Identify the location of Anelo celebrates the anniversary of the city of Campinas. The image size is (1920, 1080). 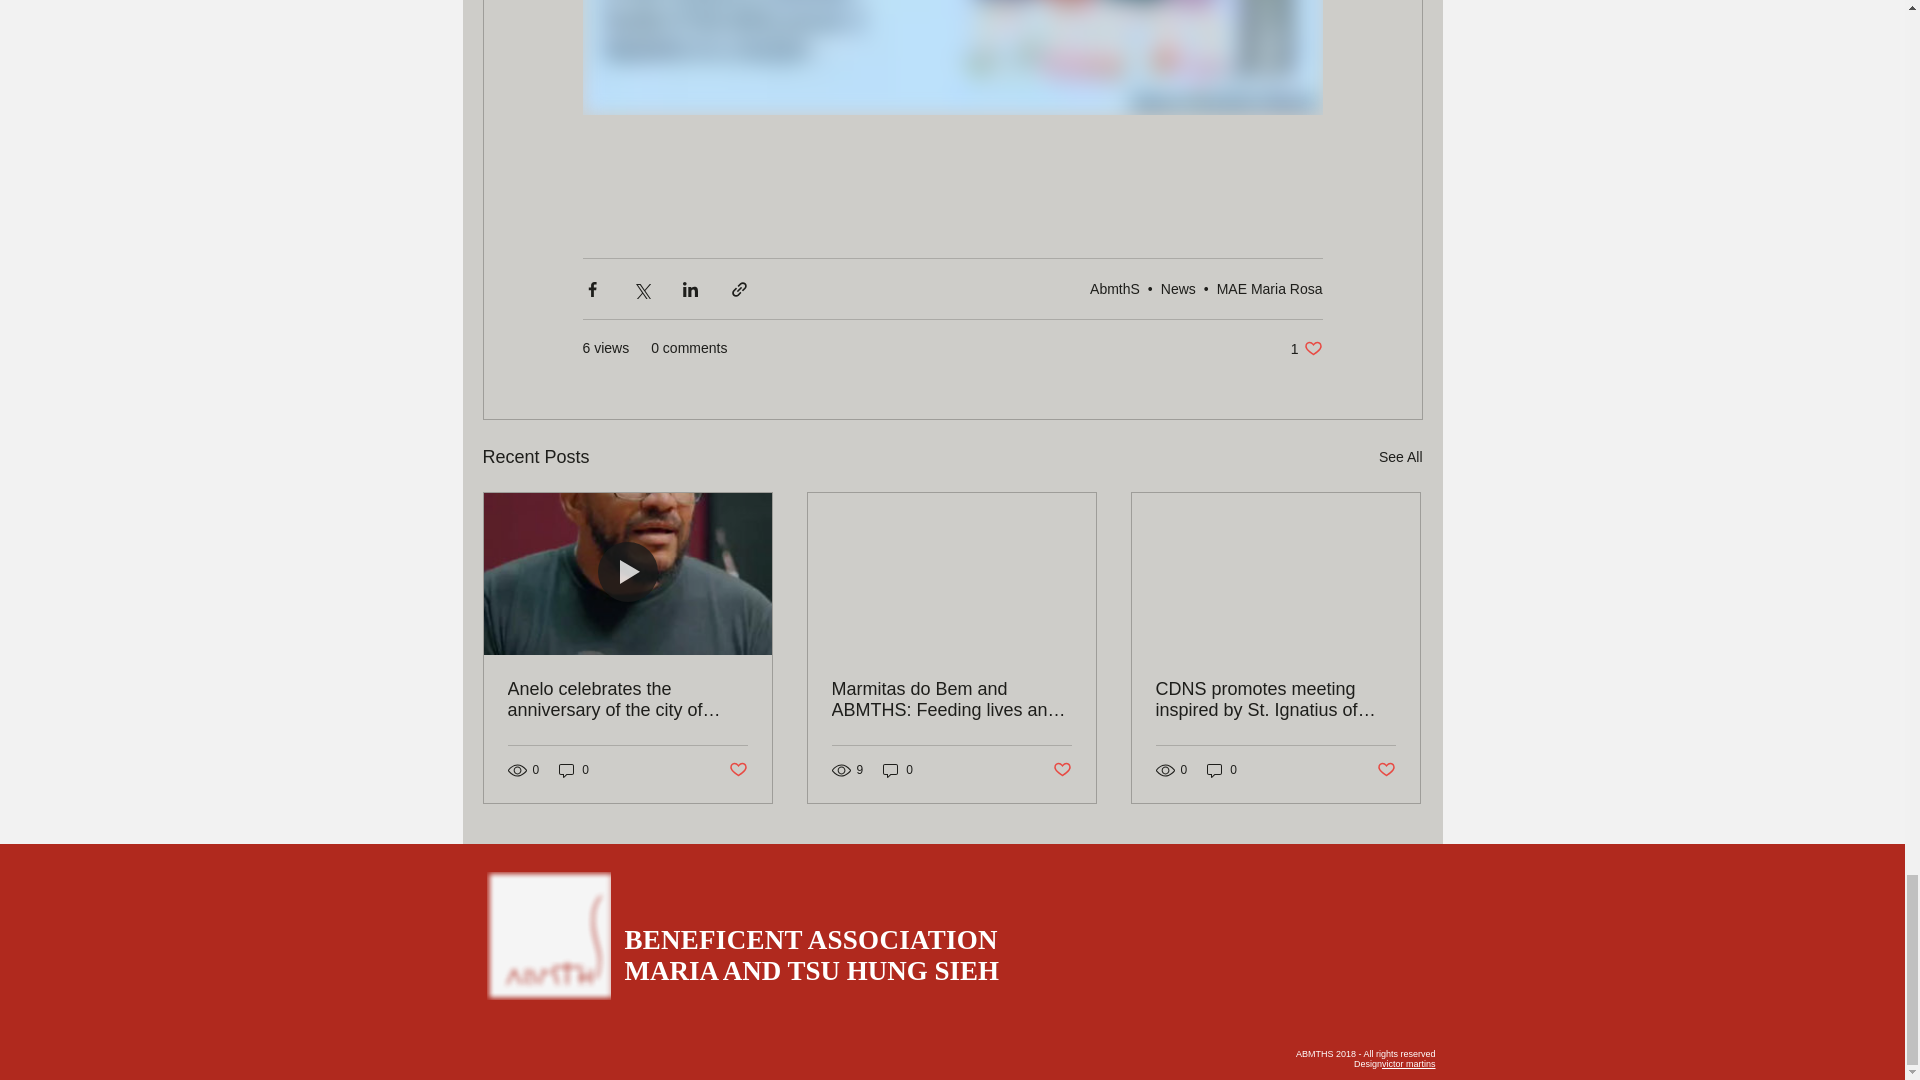
(628, 700).